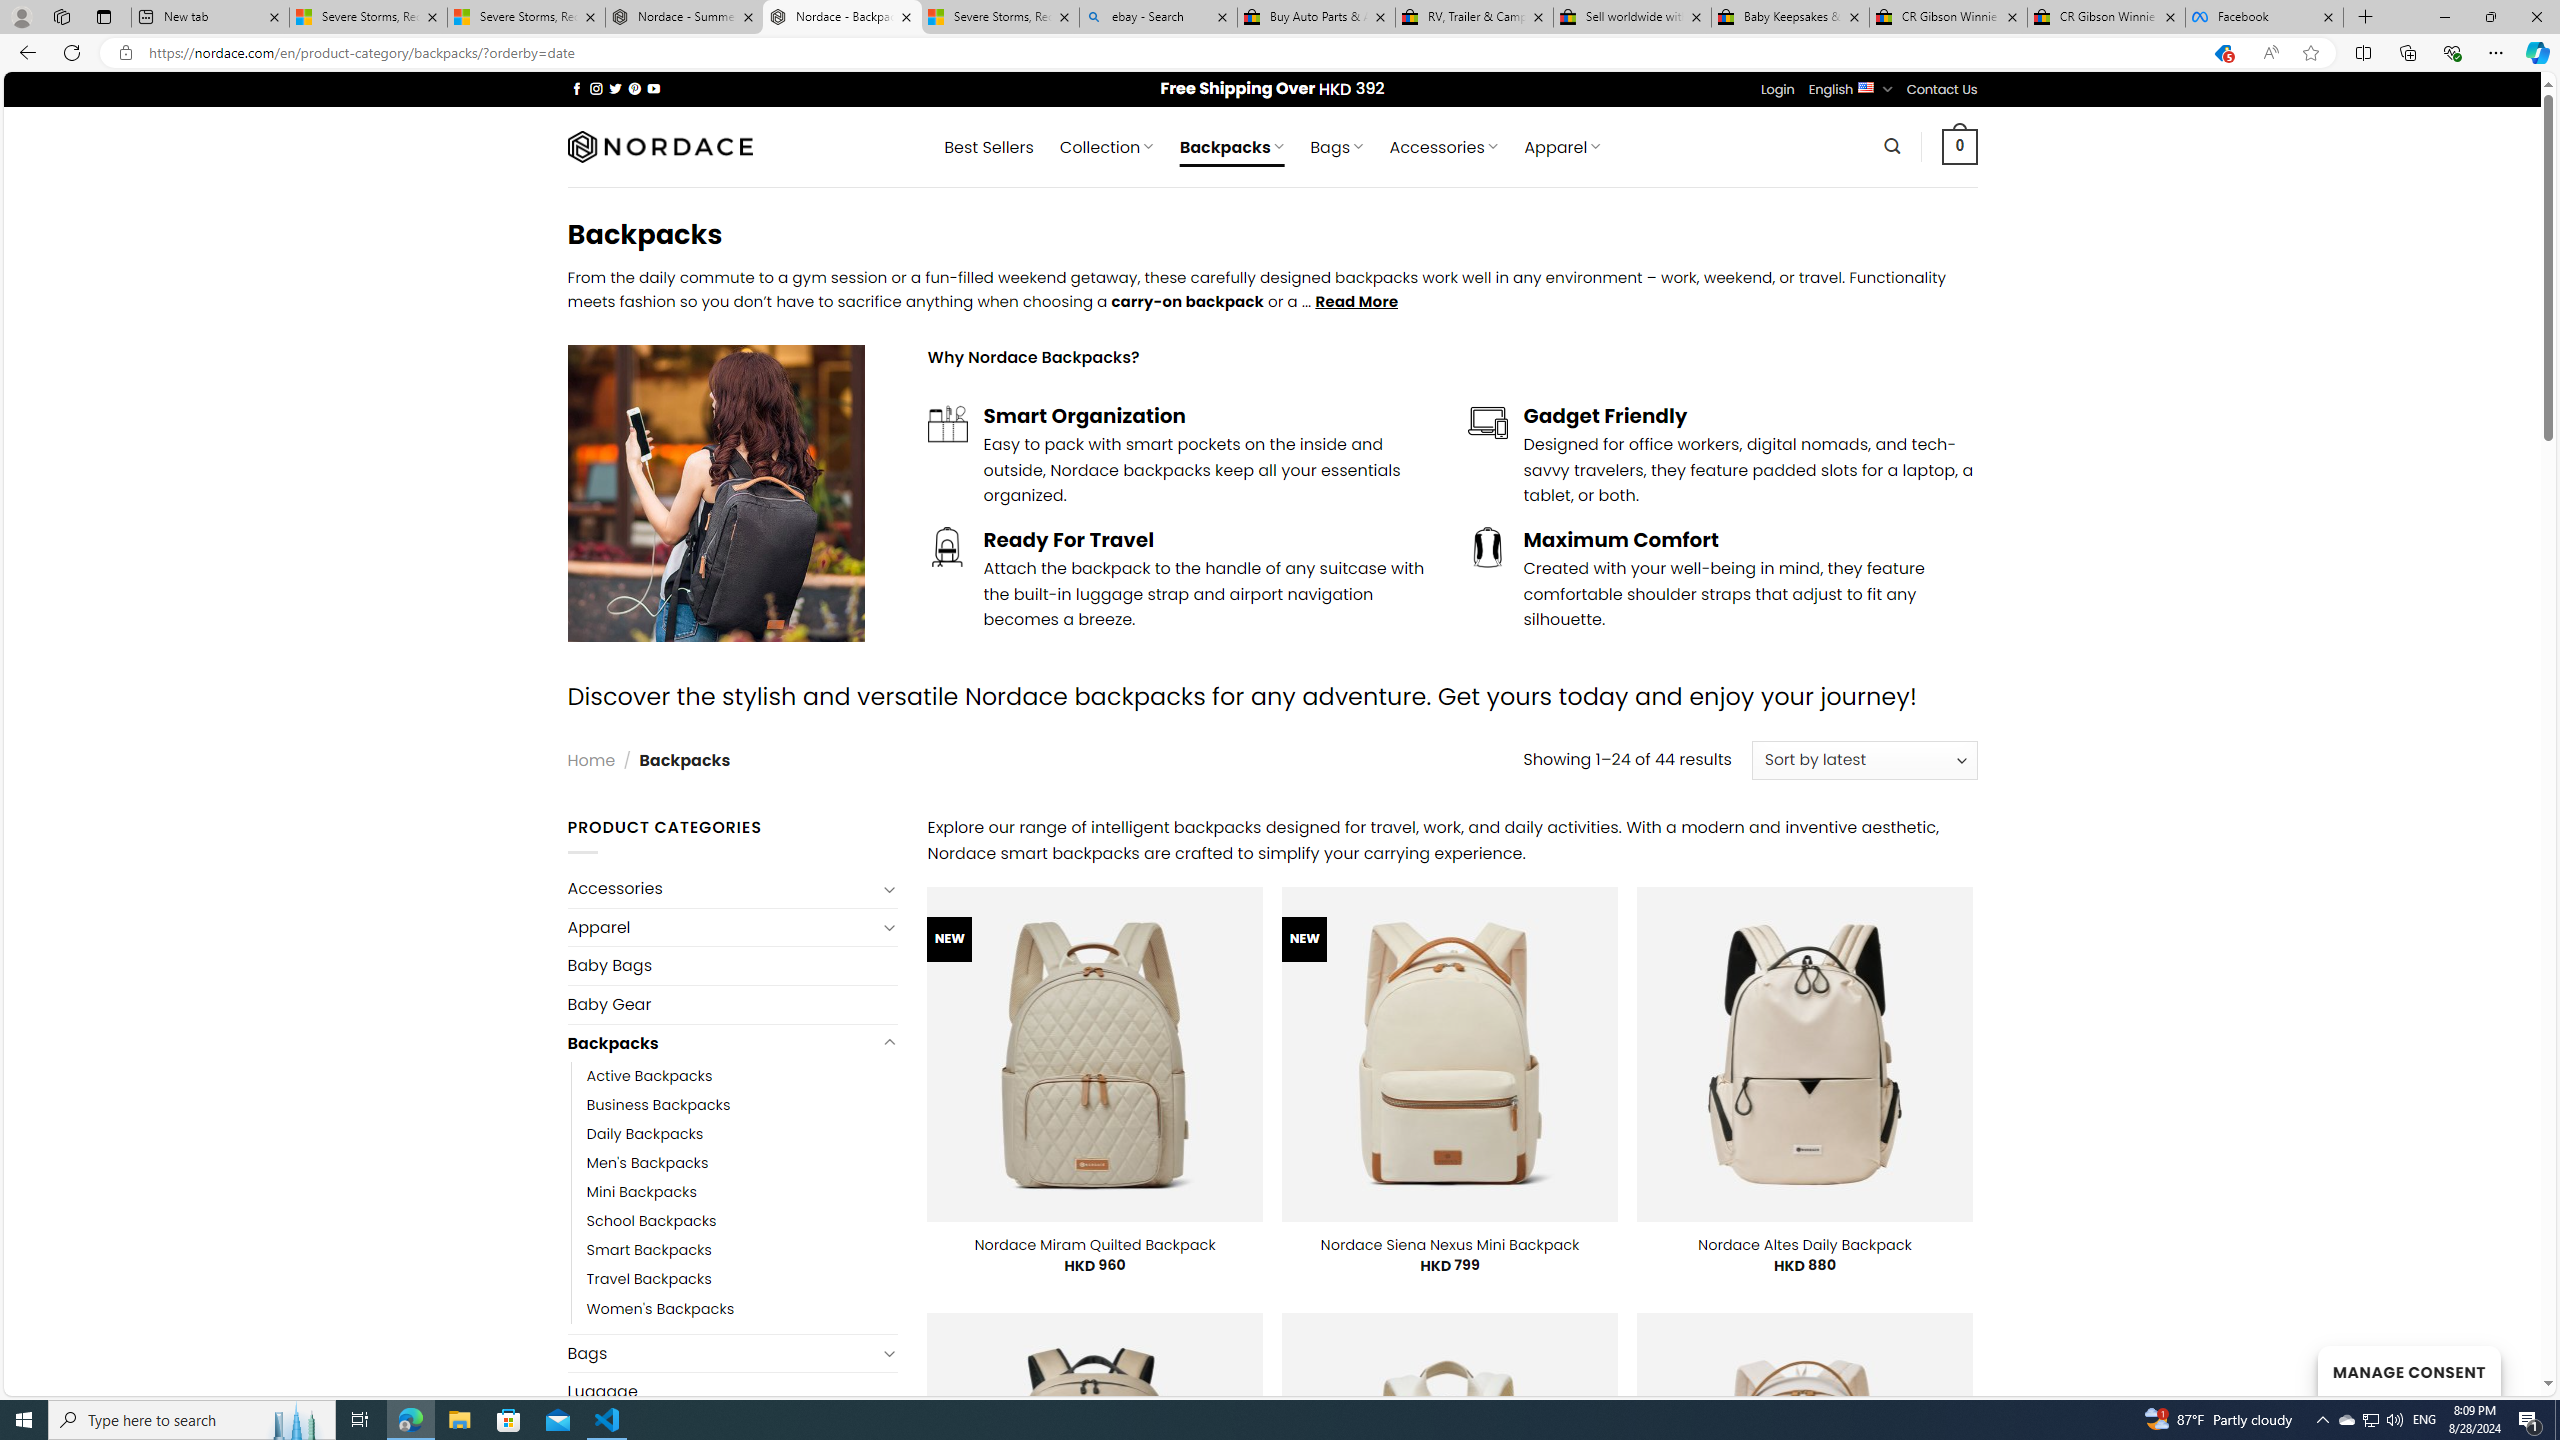 Image resolution: width=2560 pixels, height=1440 pixels. I want to click on Luggage, so click(732, 1392).